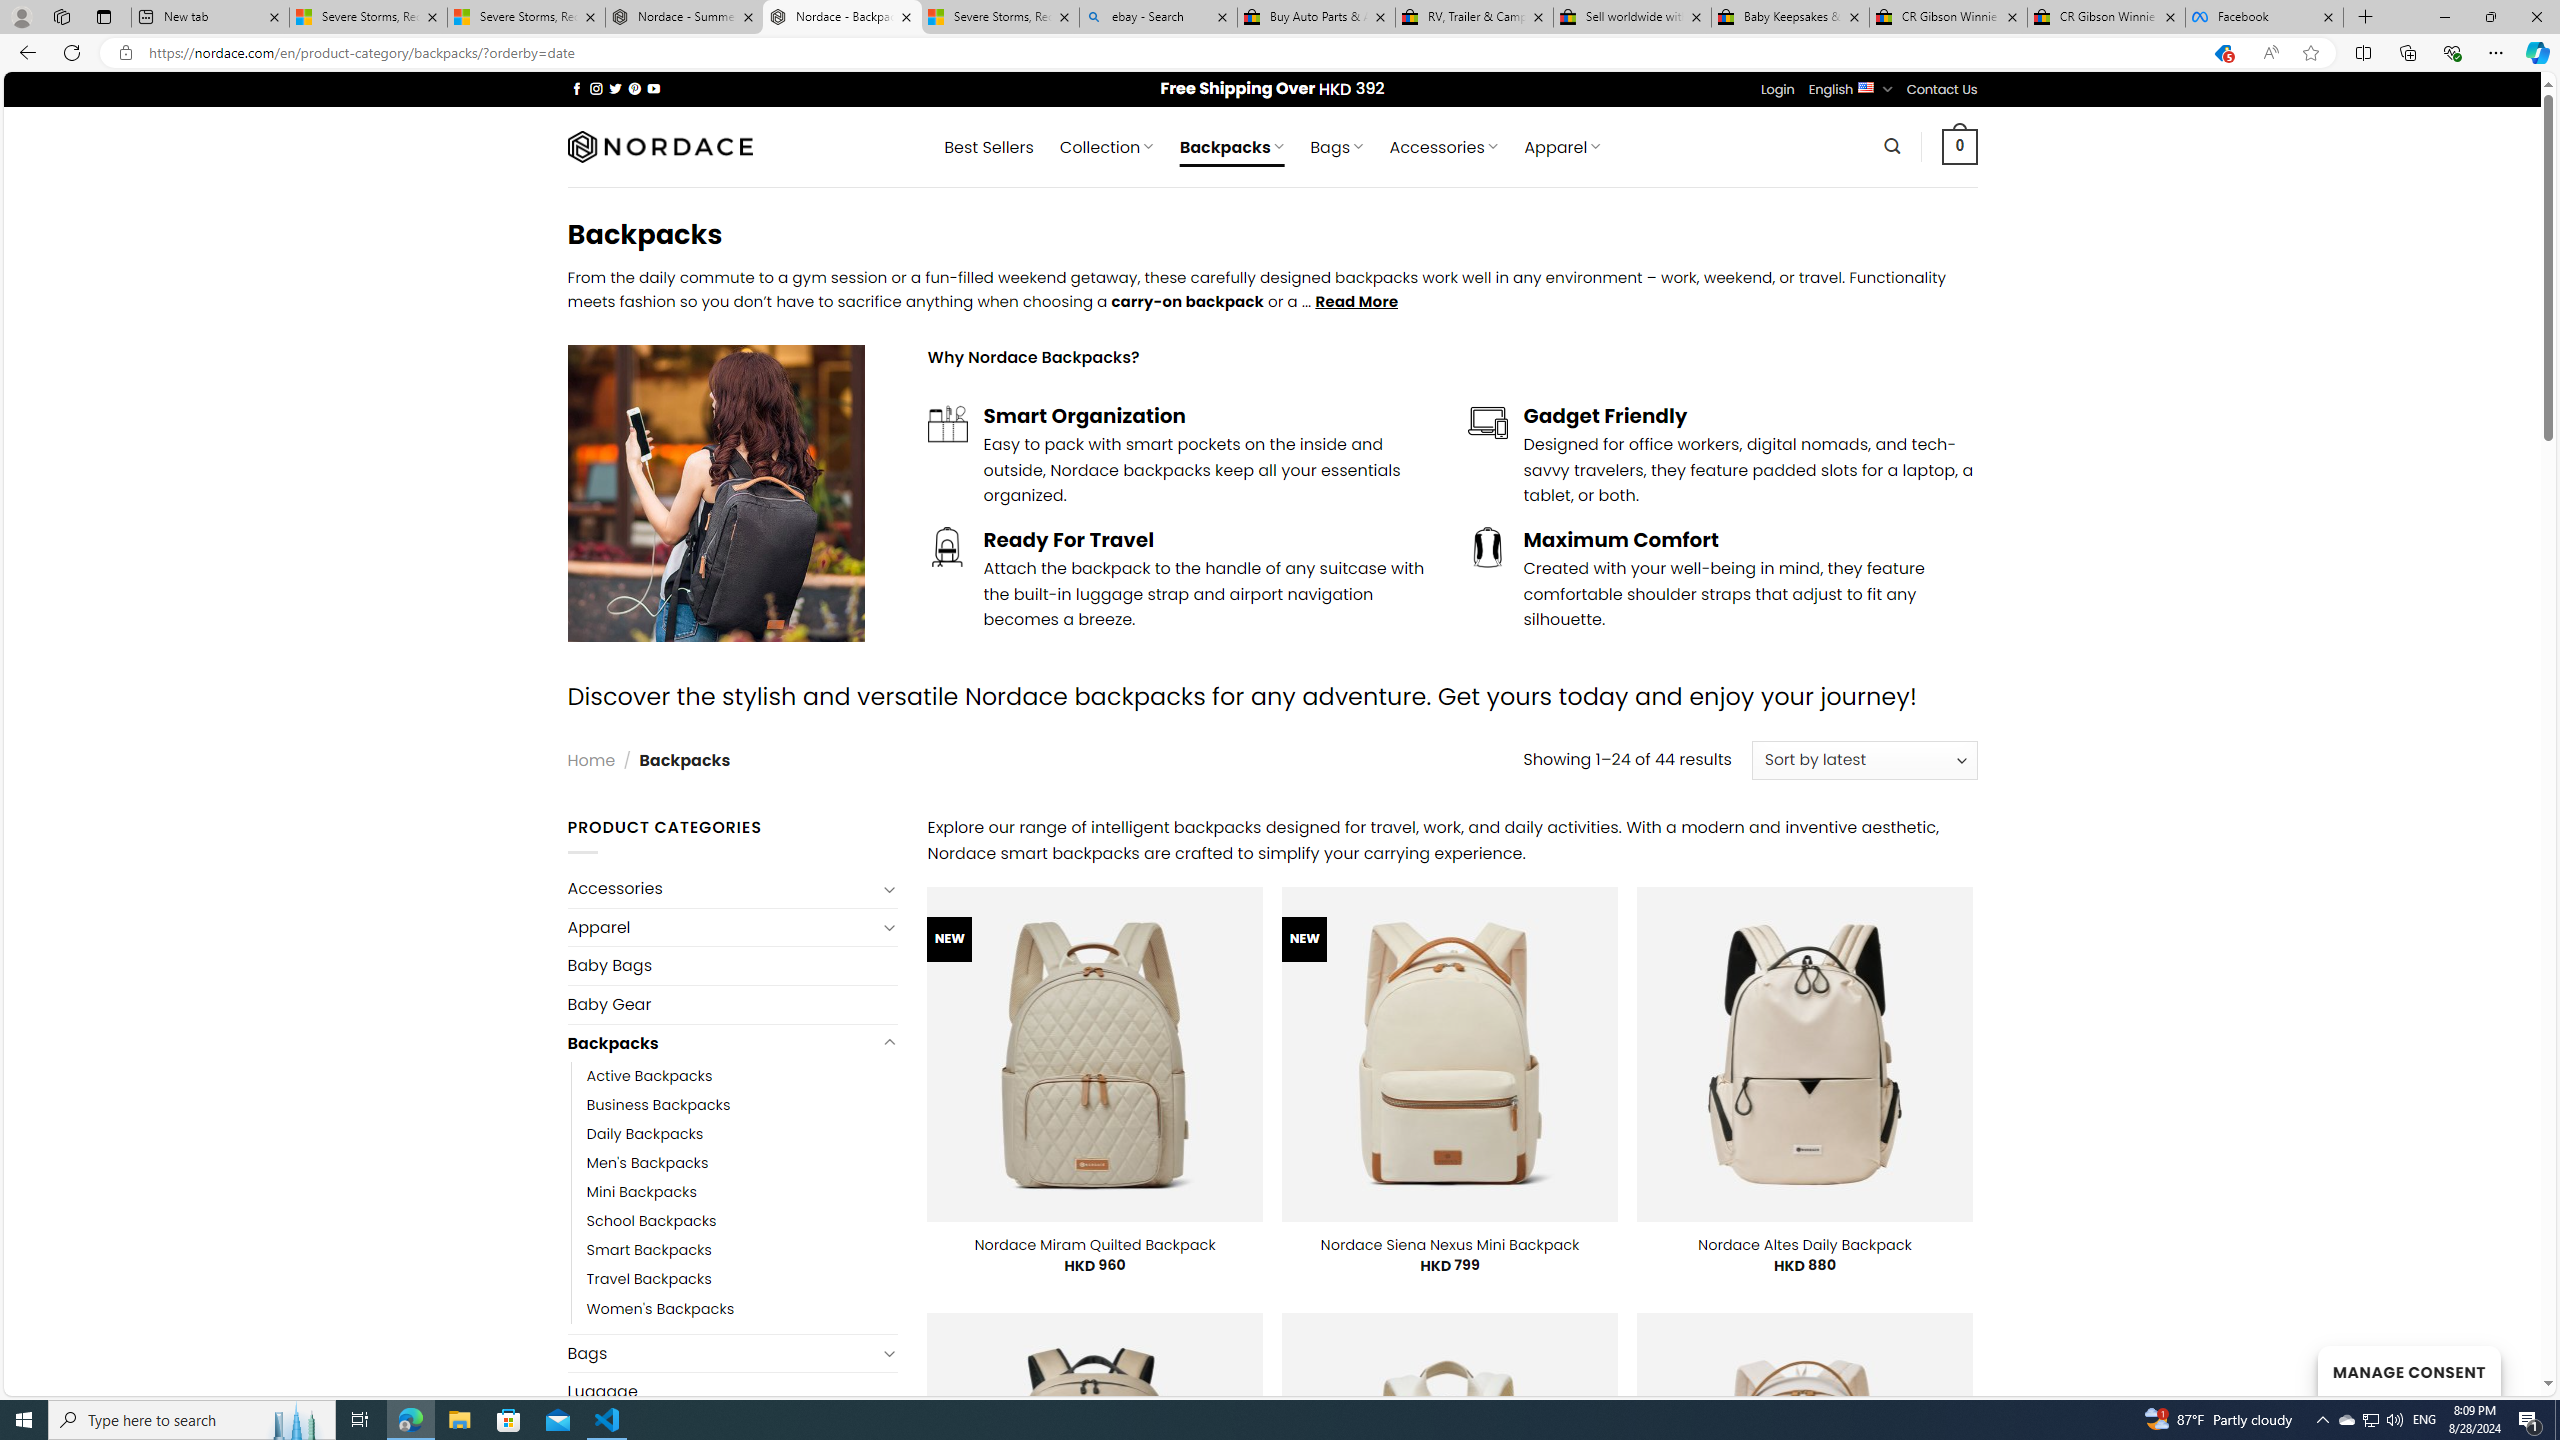 Image resolution: width=2560 pixels, height=1440 pixels. I want to click on Luggage, so click(732, 1392).